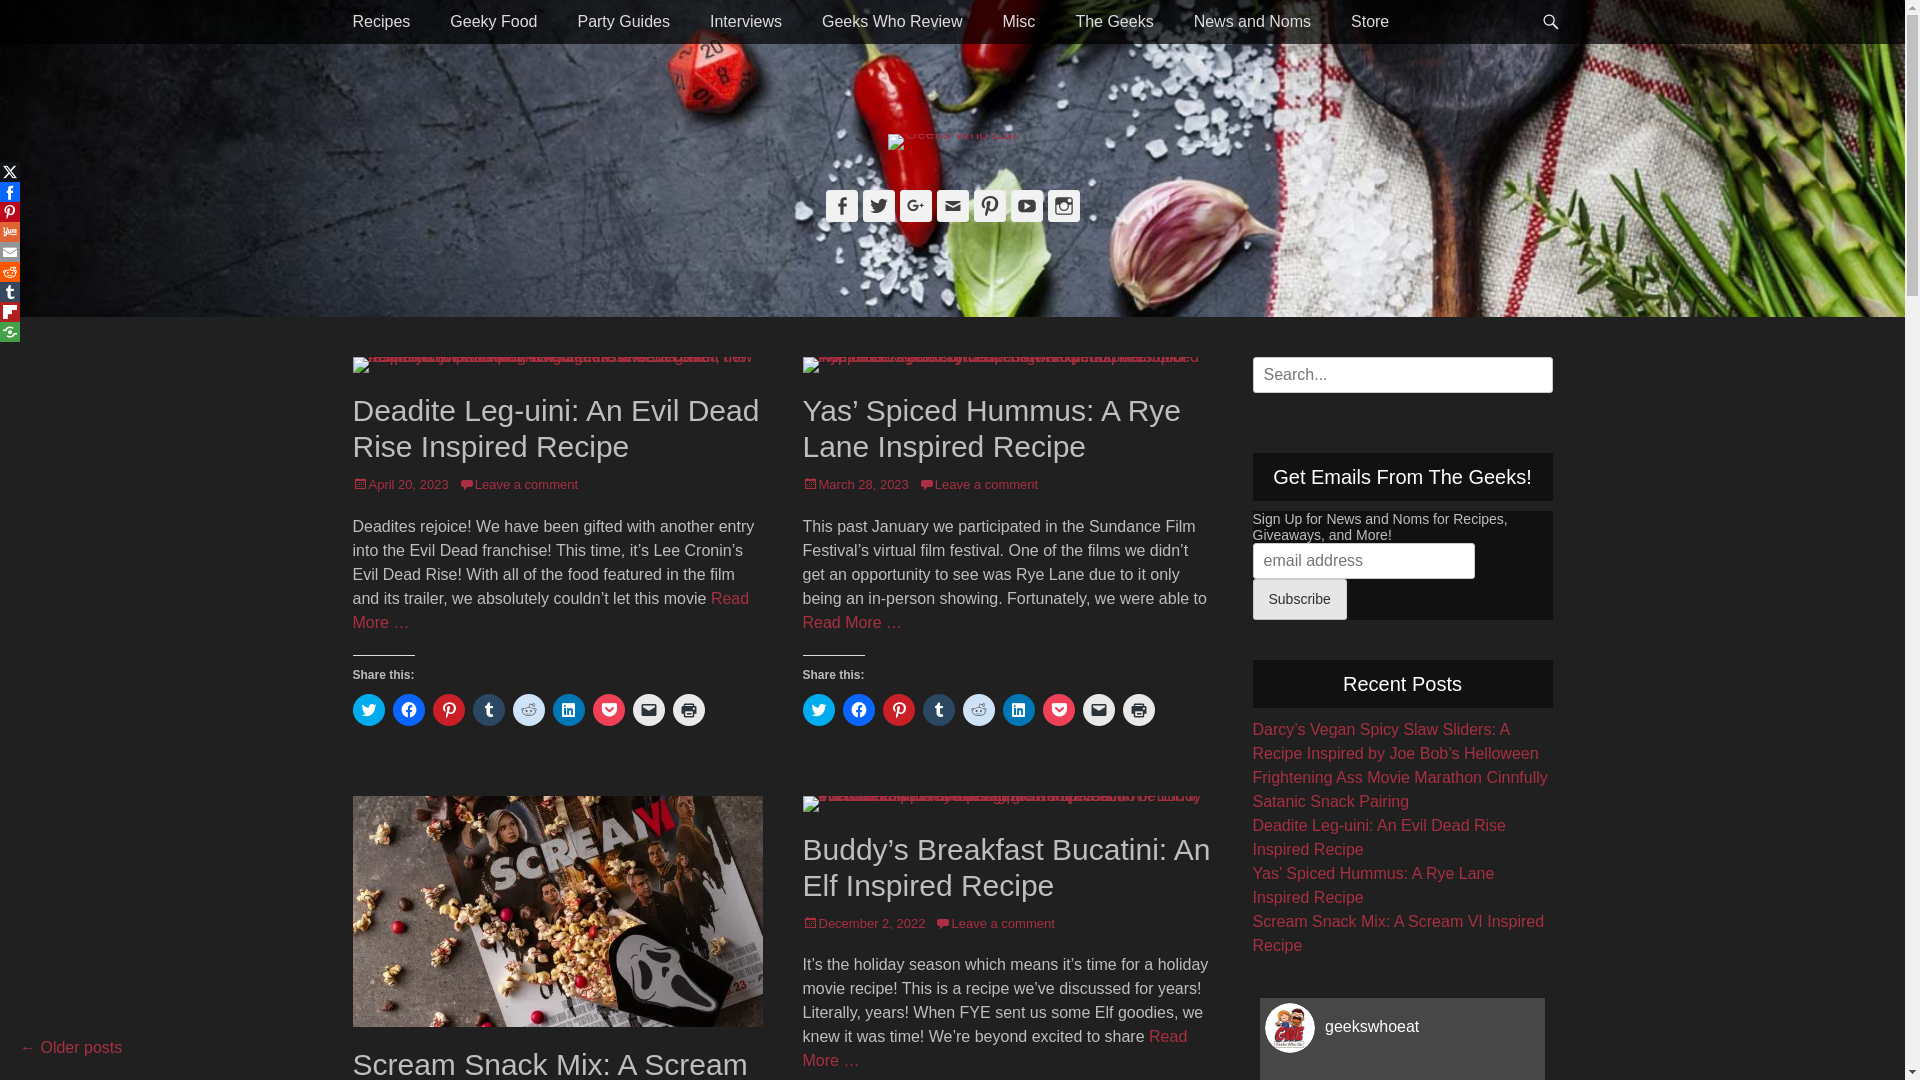 The height and width of the screenshot is (1080, 1920). What do you see at coordinates (1299, 600) in the screenshot?
I see `Subscribe` at bounding box center [1299, 600].